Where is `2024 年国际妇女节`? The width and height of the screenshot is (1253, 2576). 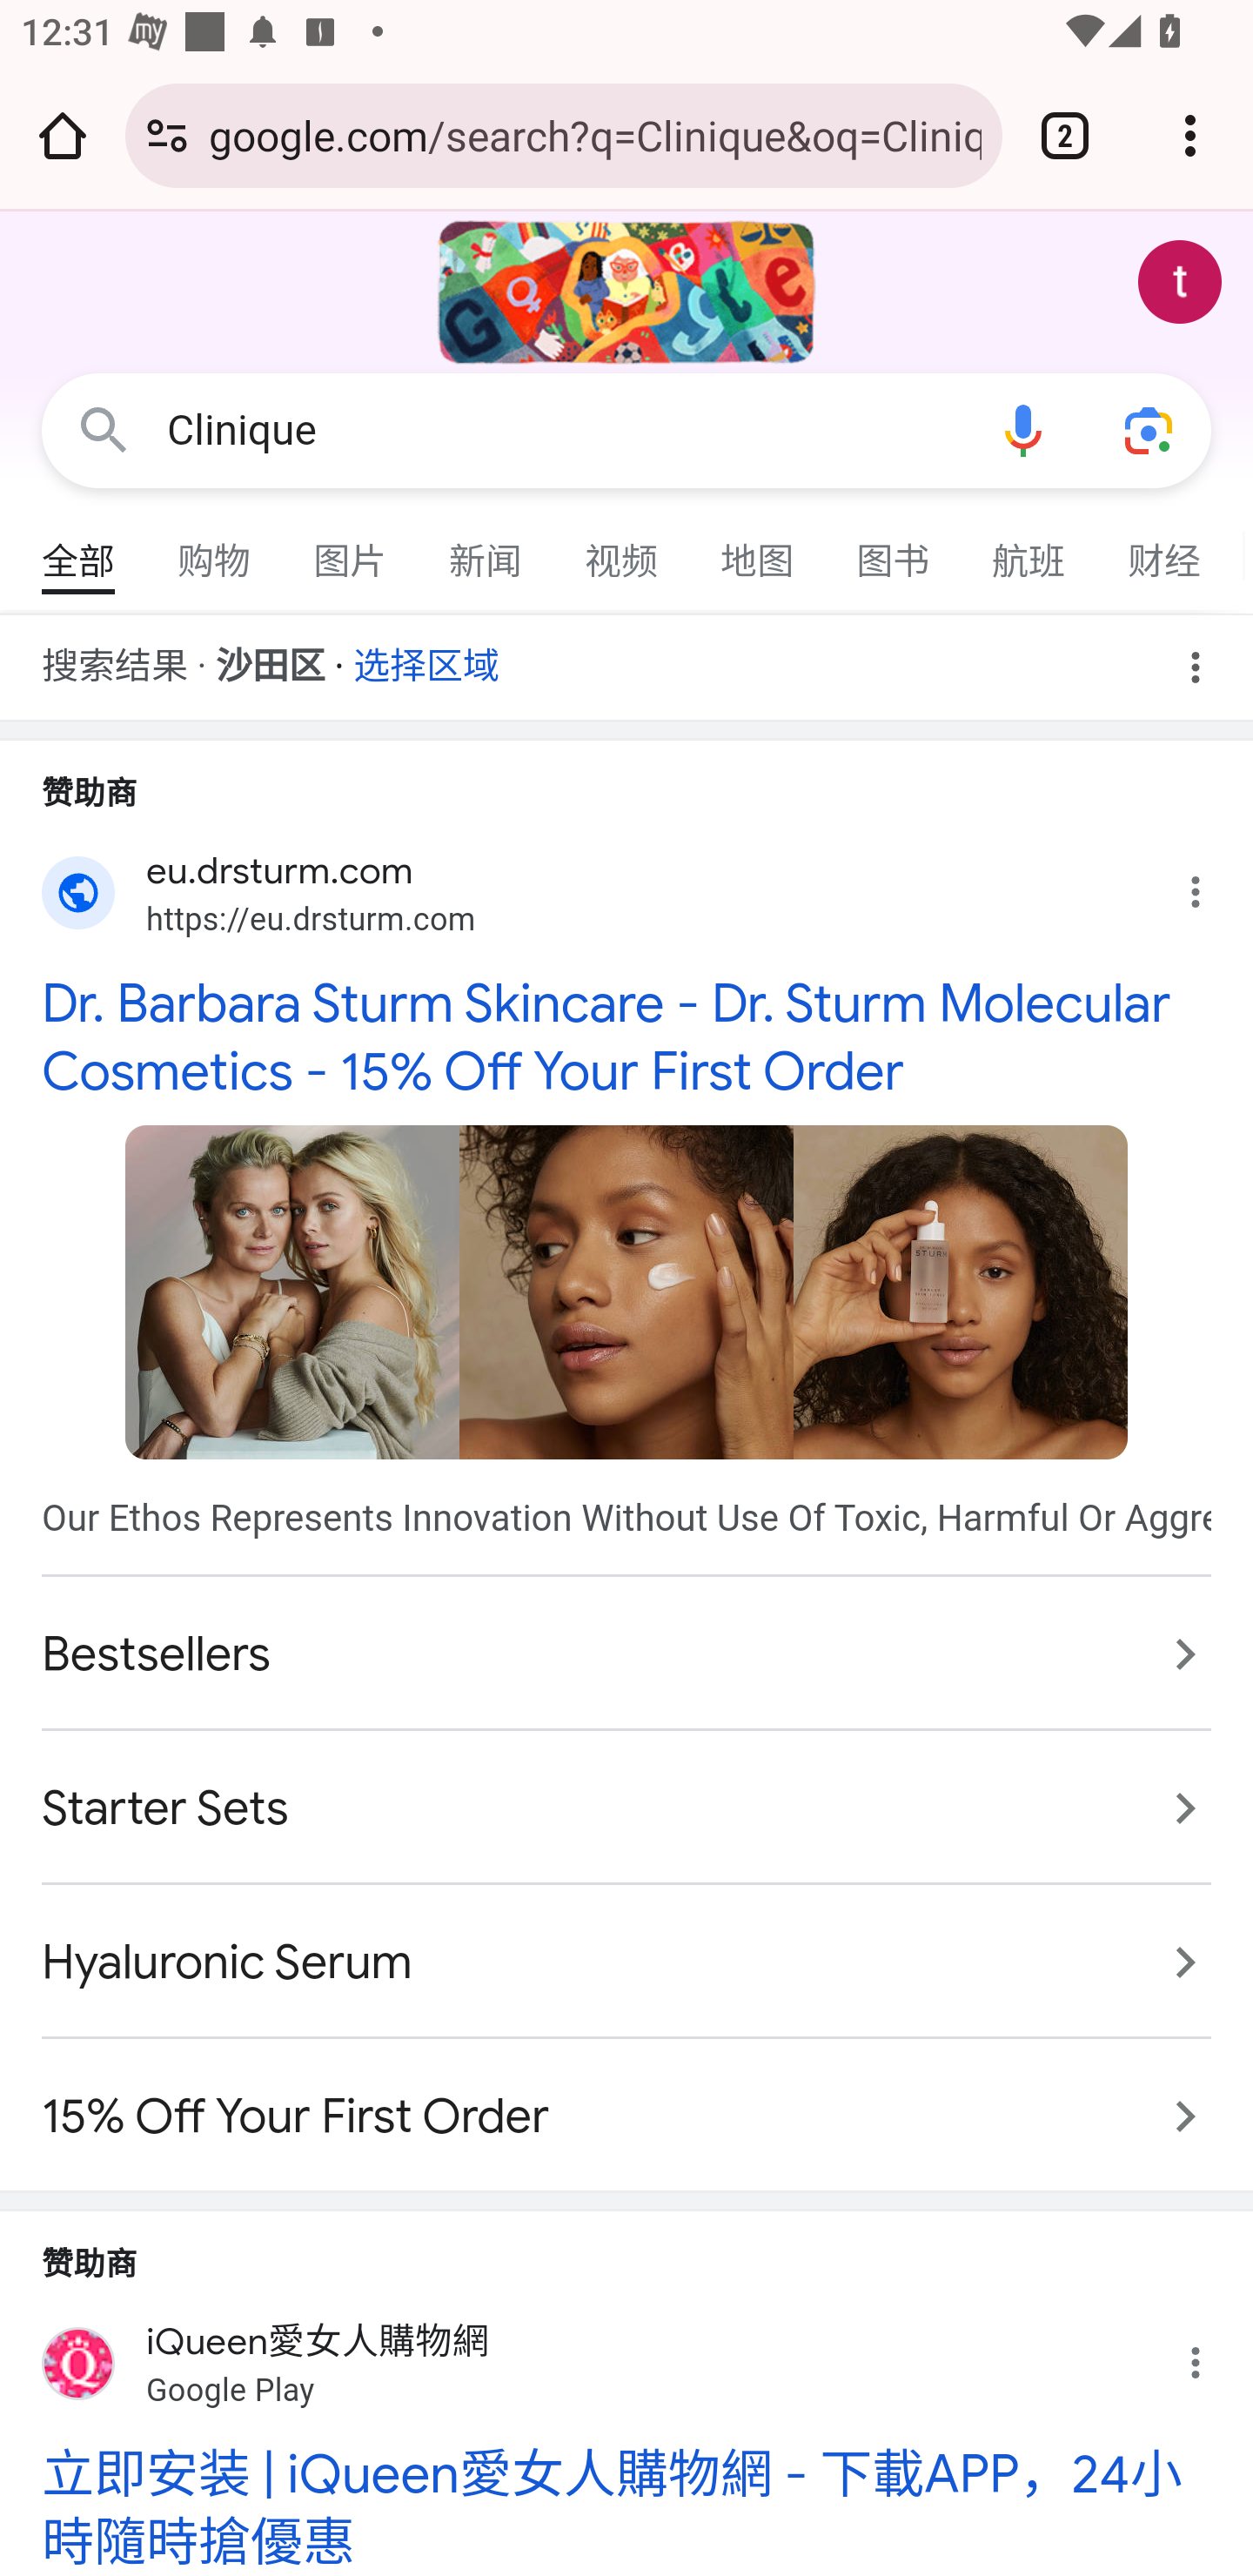 2024 年国际妇女节 is located at coordinates (626, 292).